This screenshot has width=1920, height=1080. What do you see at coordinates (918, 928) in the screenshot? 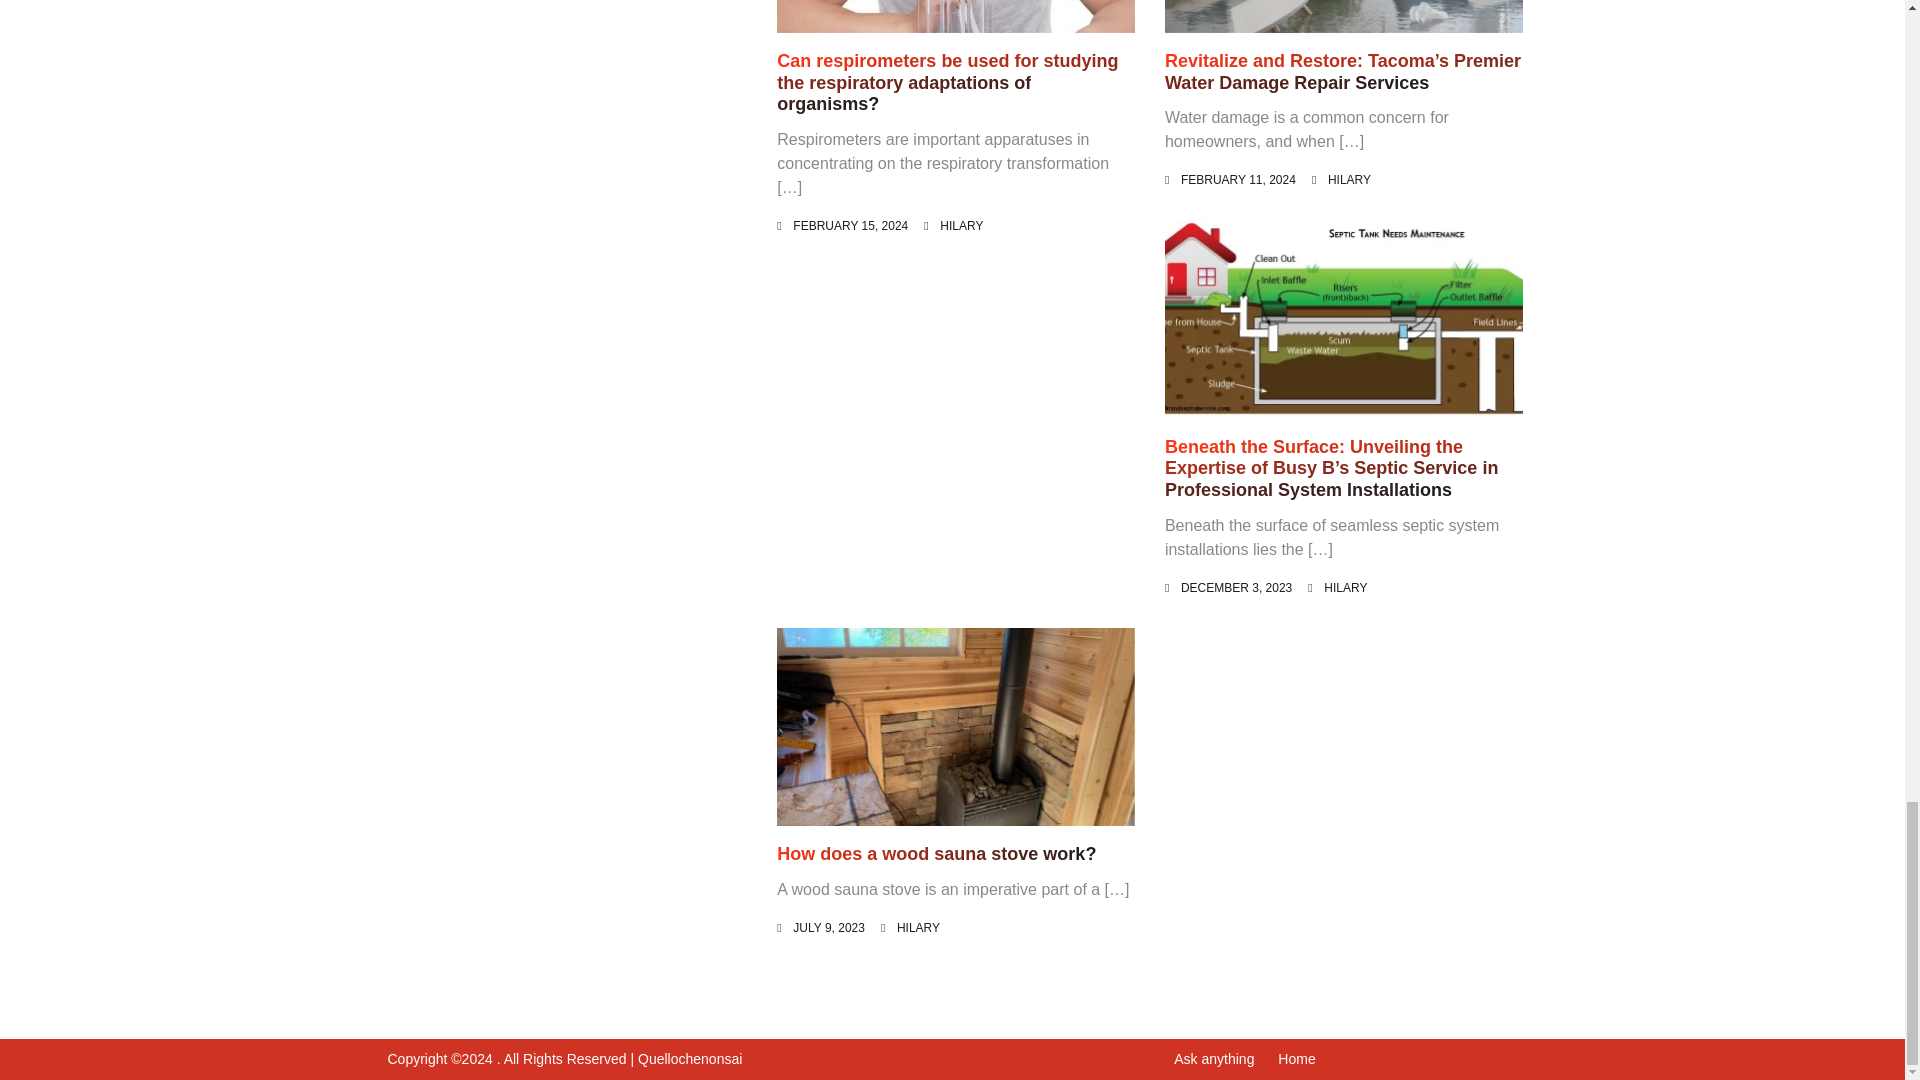
I see `HILARY` at bounding box center [918, 928].